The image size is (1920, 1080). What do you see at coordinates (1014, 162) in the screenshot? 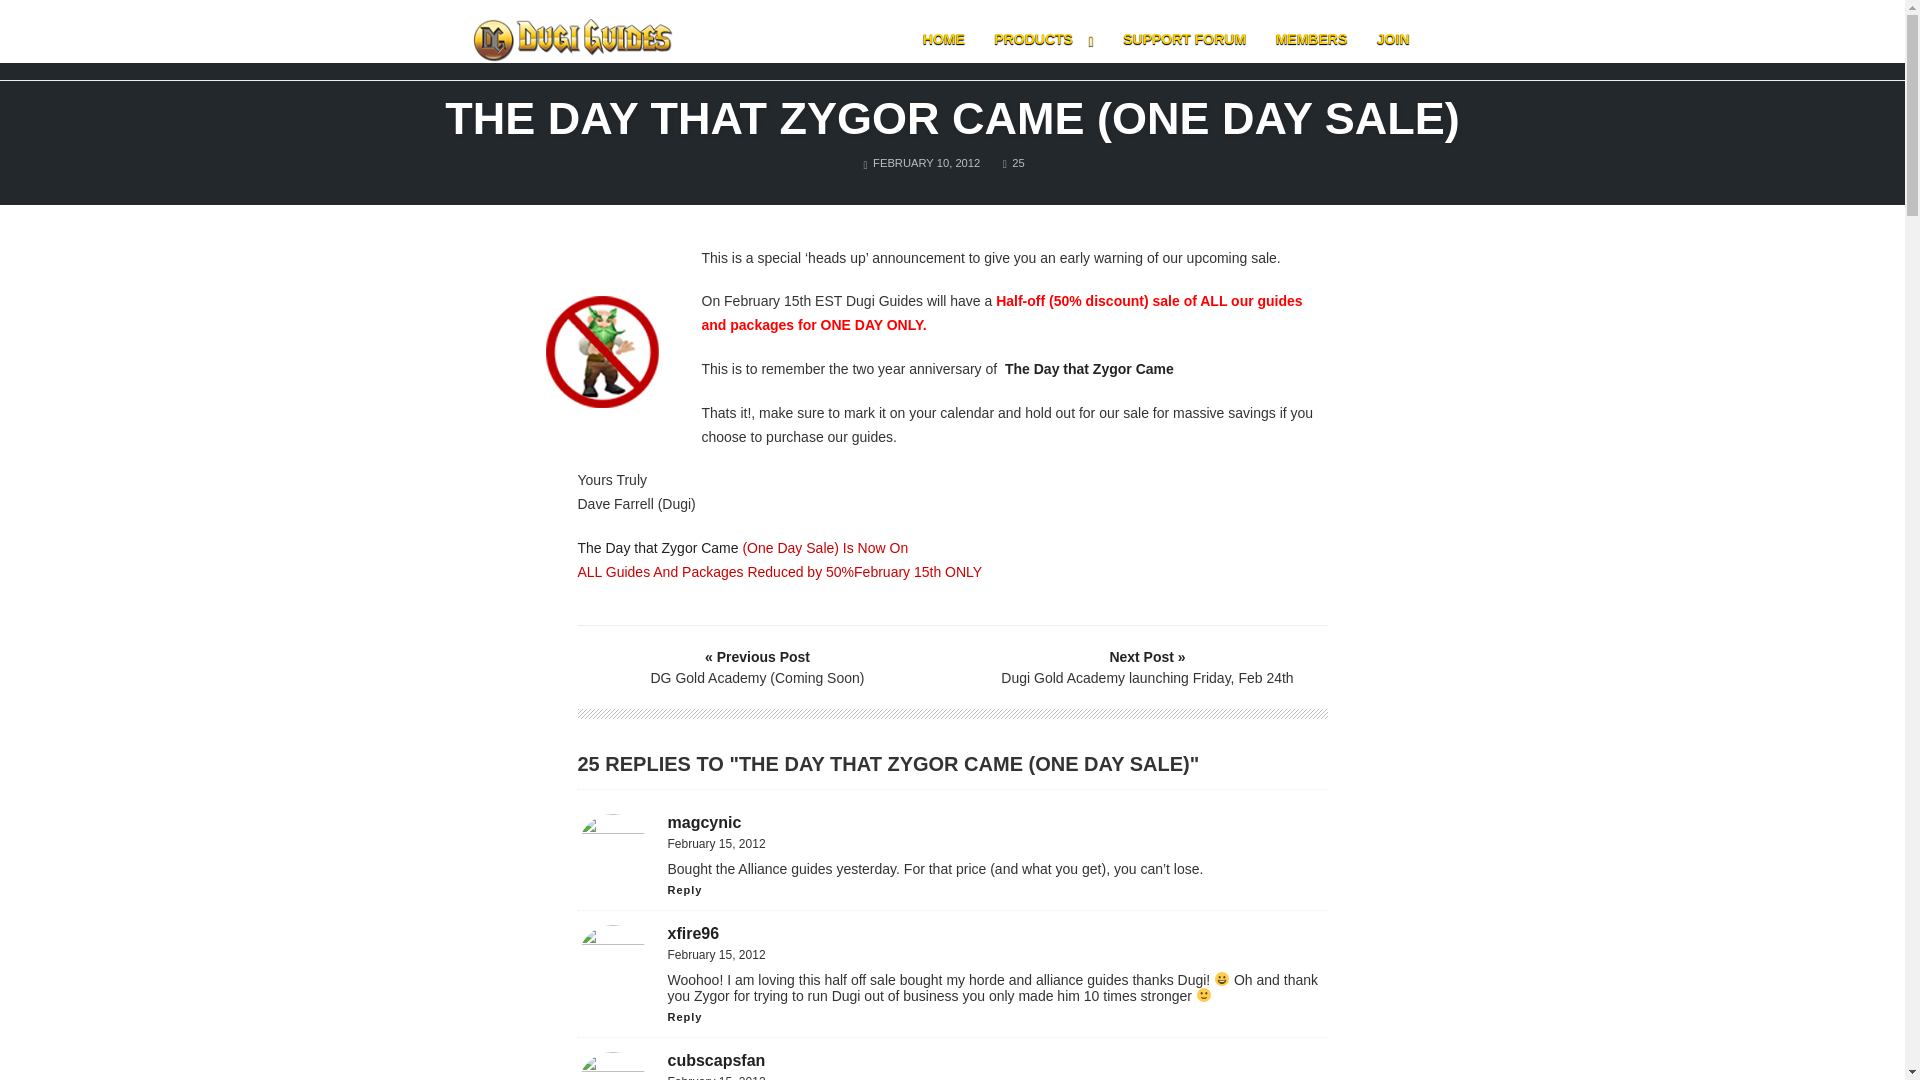
I see `Reply` at bounding box center [1014, 162].